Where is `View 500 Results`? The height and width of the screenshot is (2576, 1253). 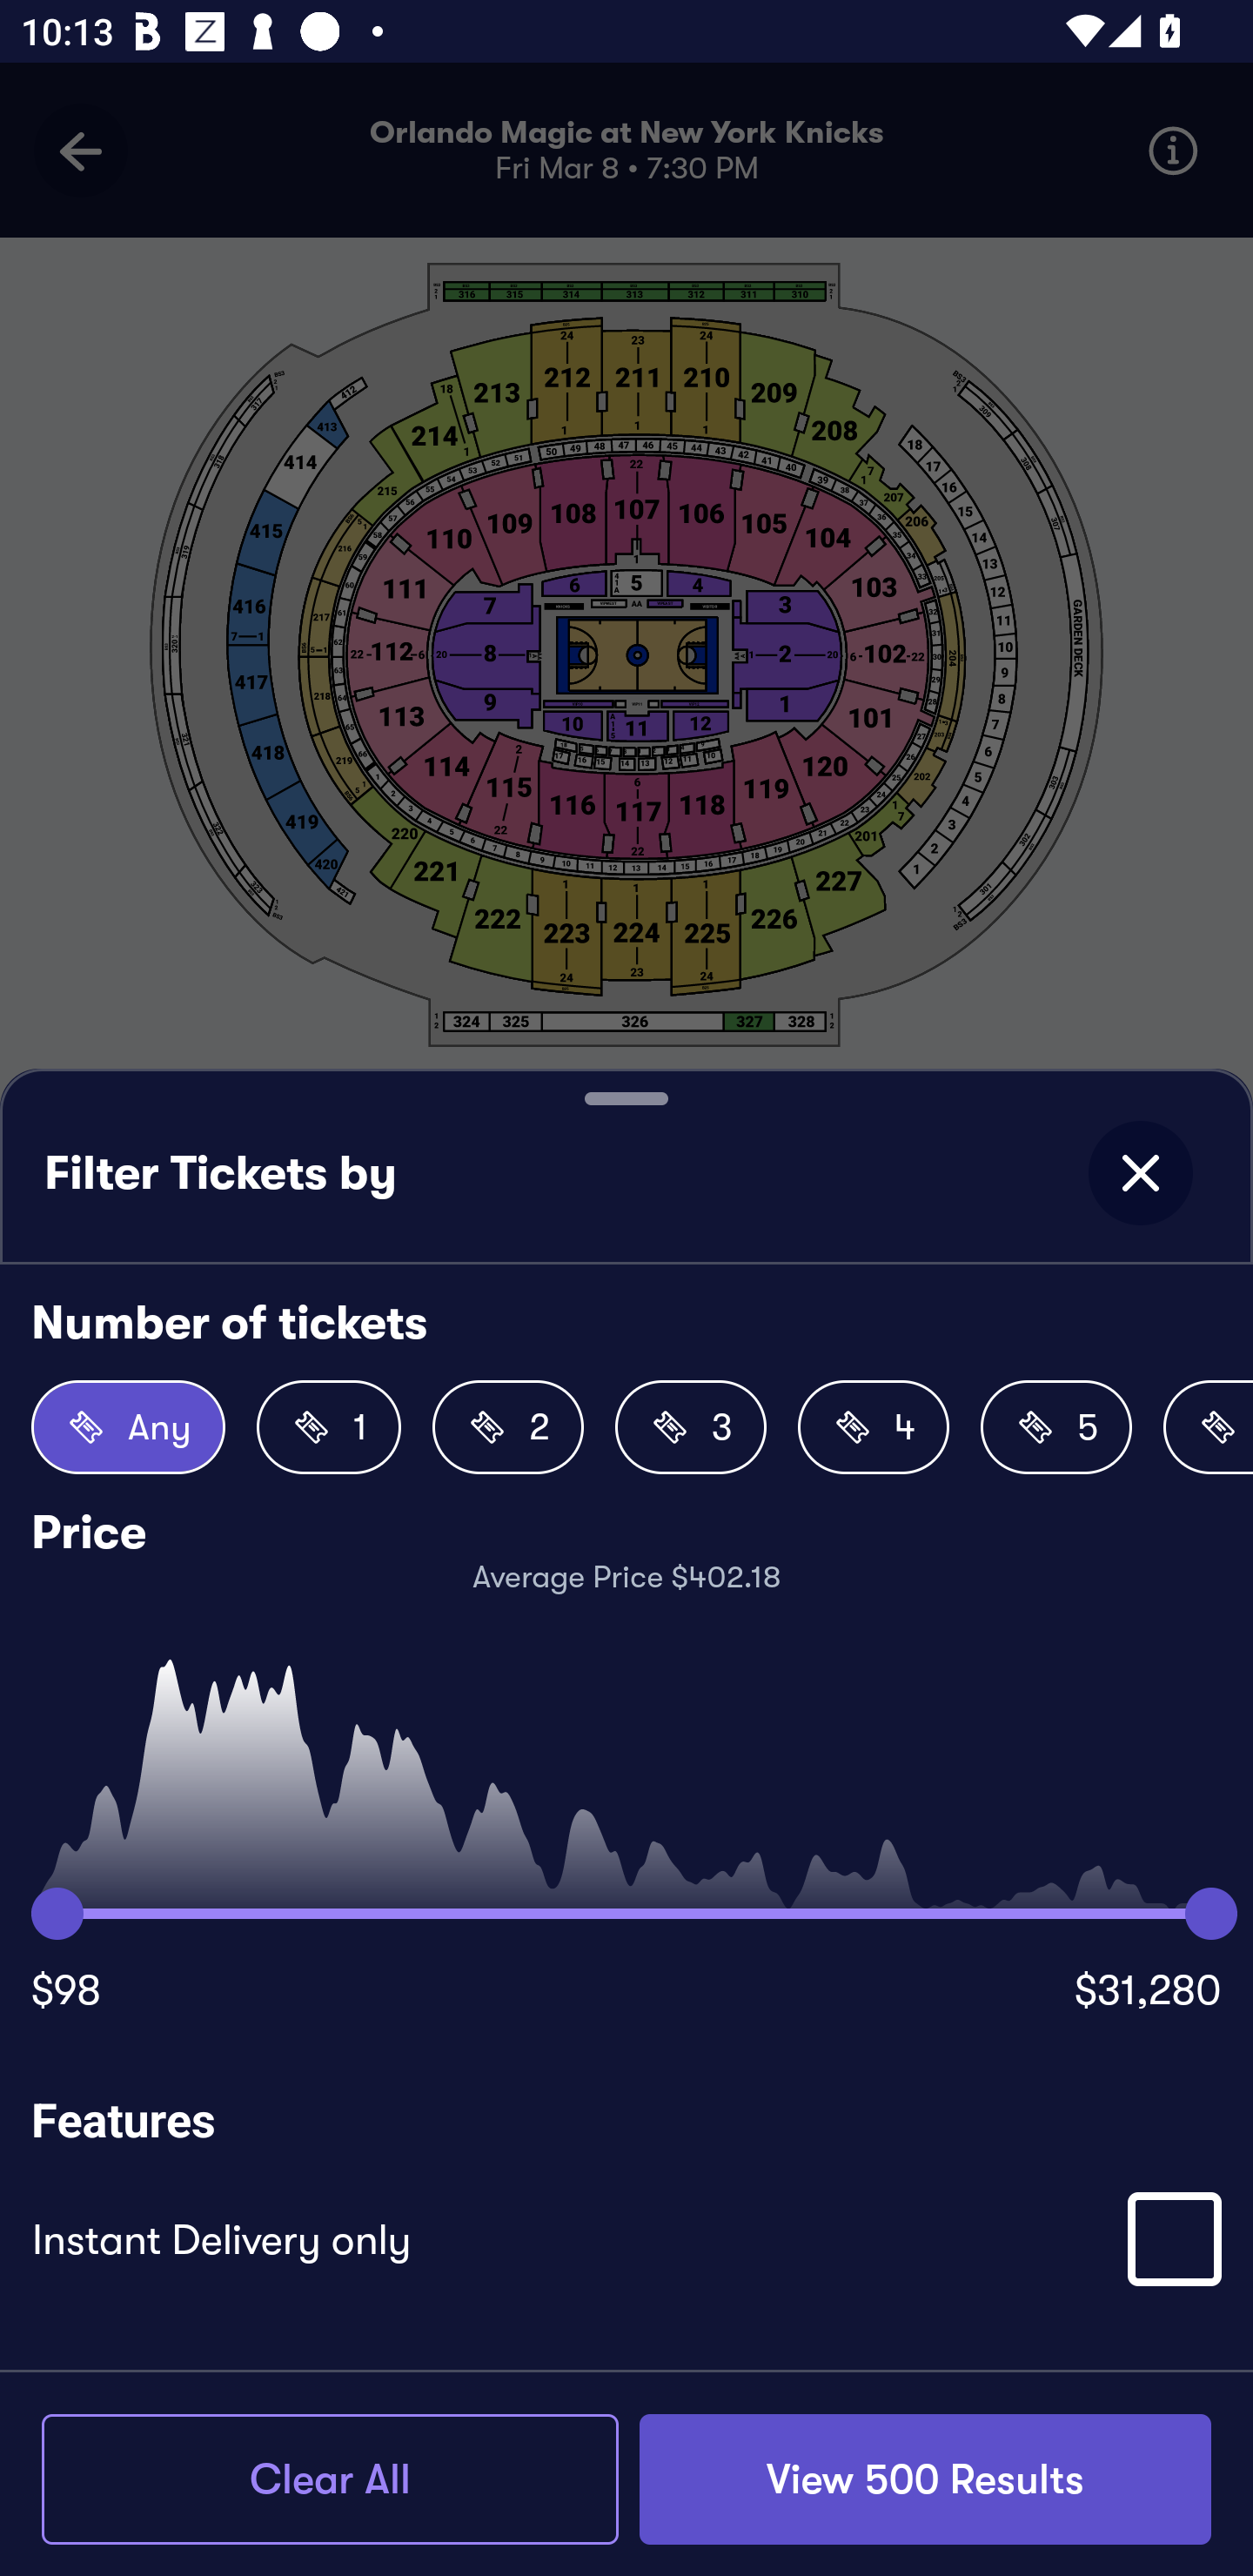
View 500 Results is located at coordinates (925, 2479).